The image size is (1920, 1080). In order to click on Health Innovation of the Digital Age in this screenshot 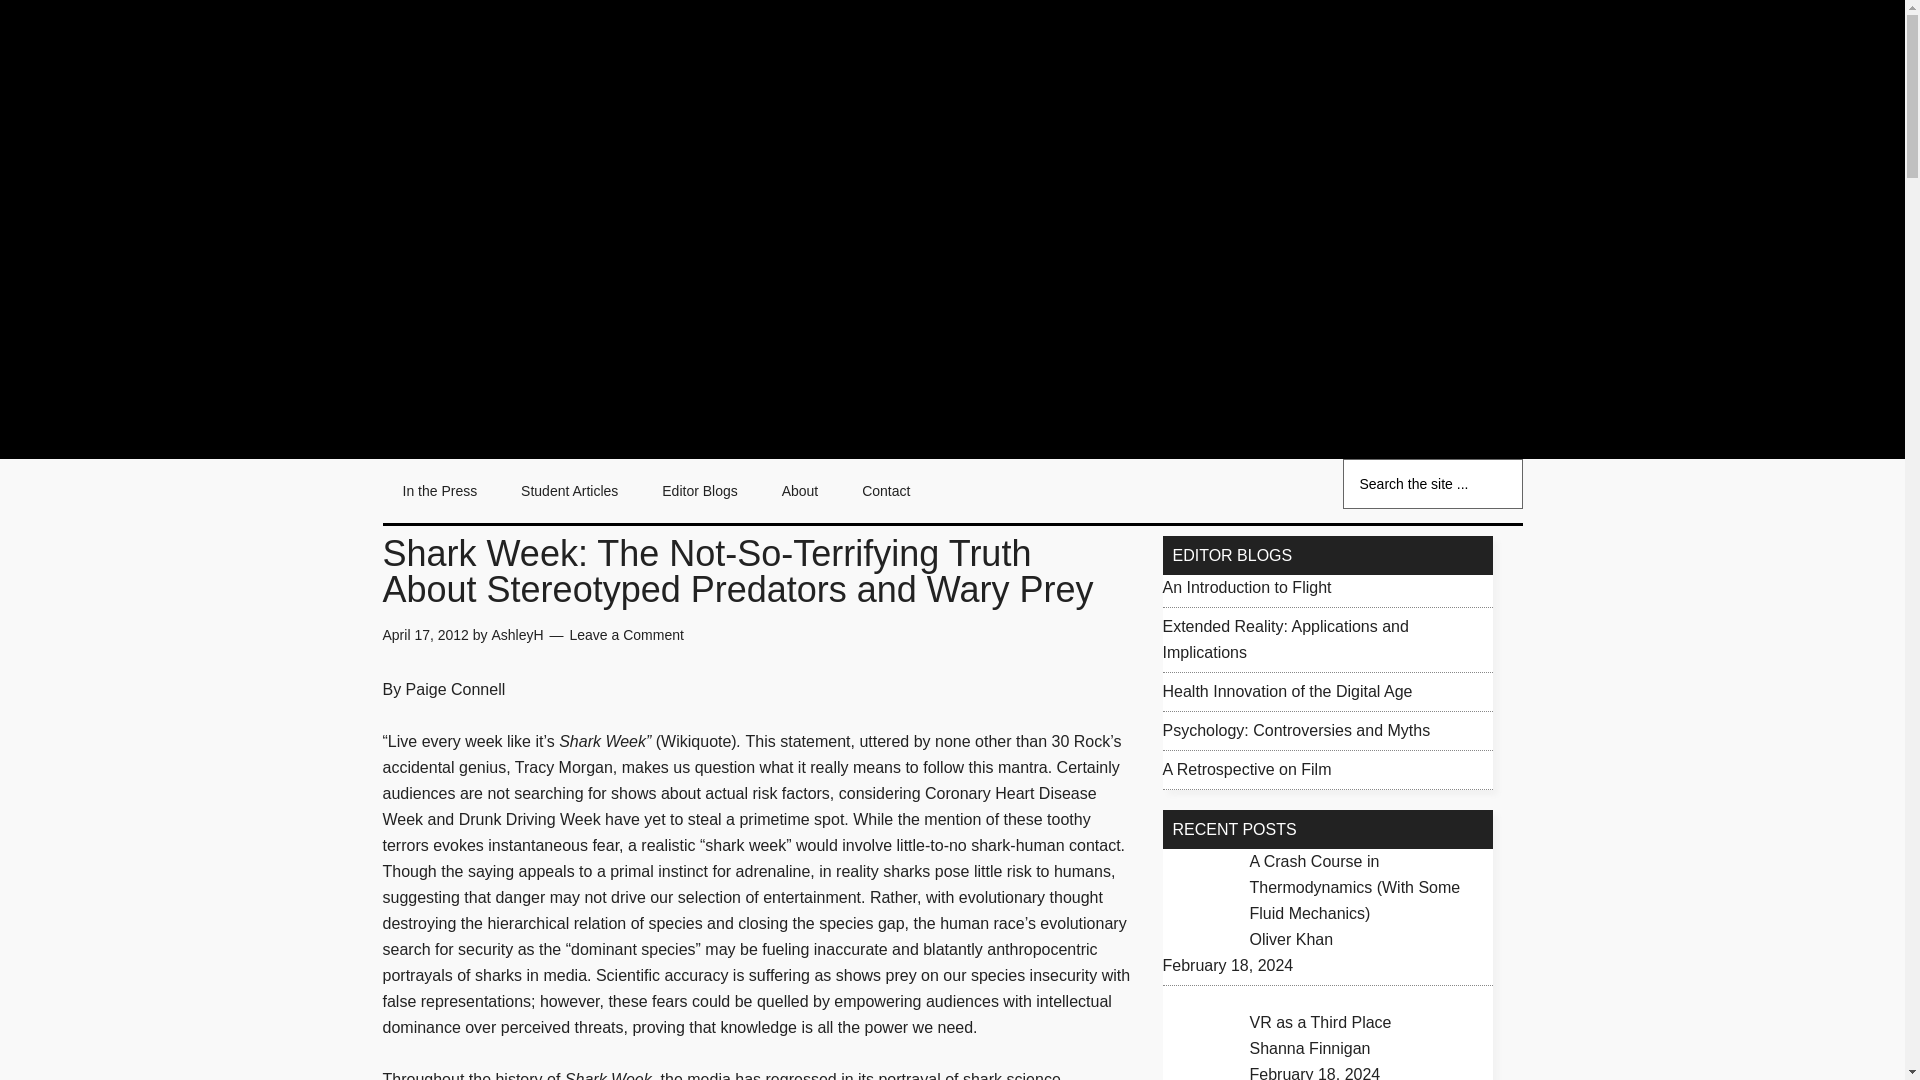, I will do `click(1286, 690)`.